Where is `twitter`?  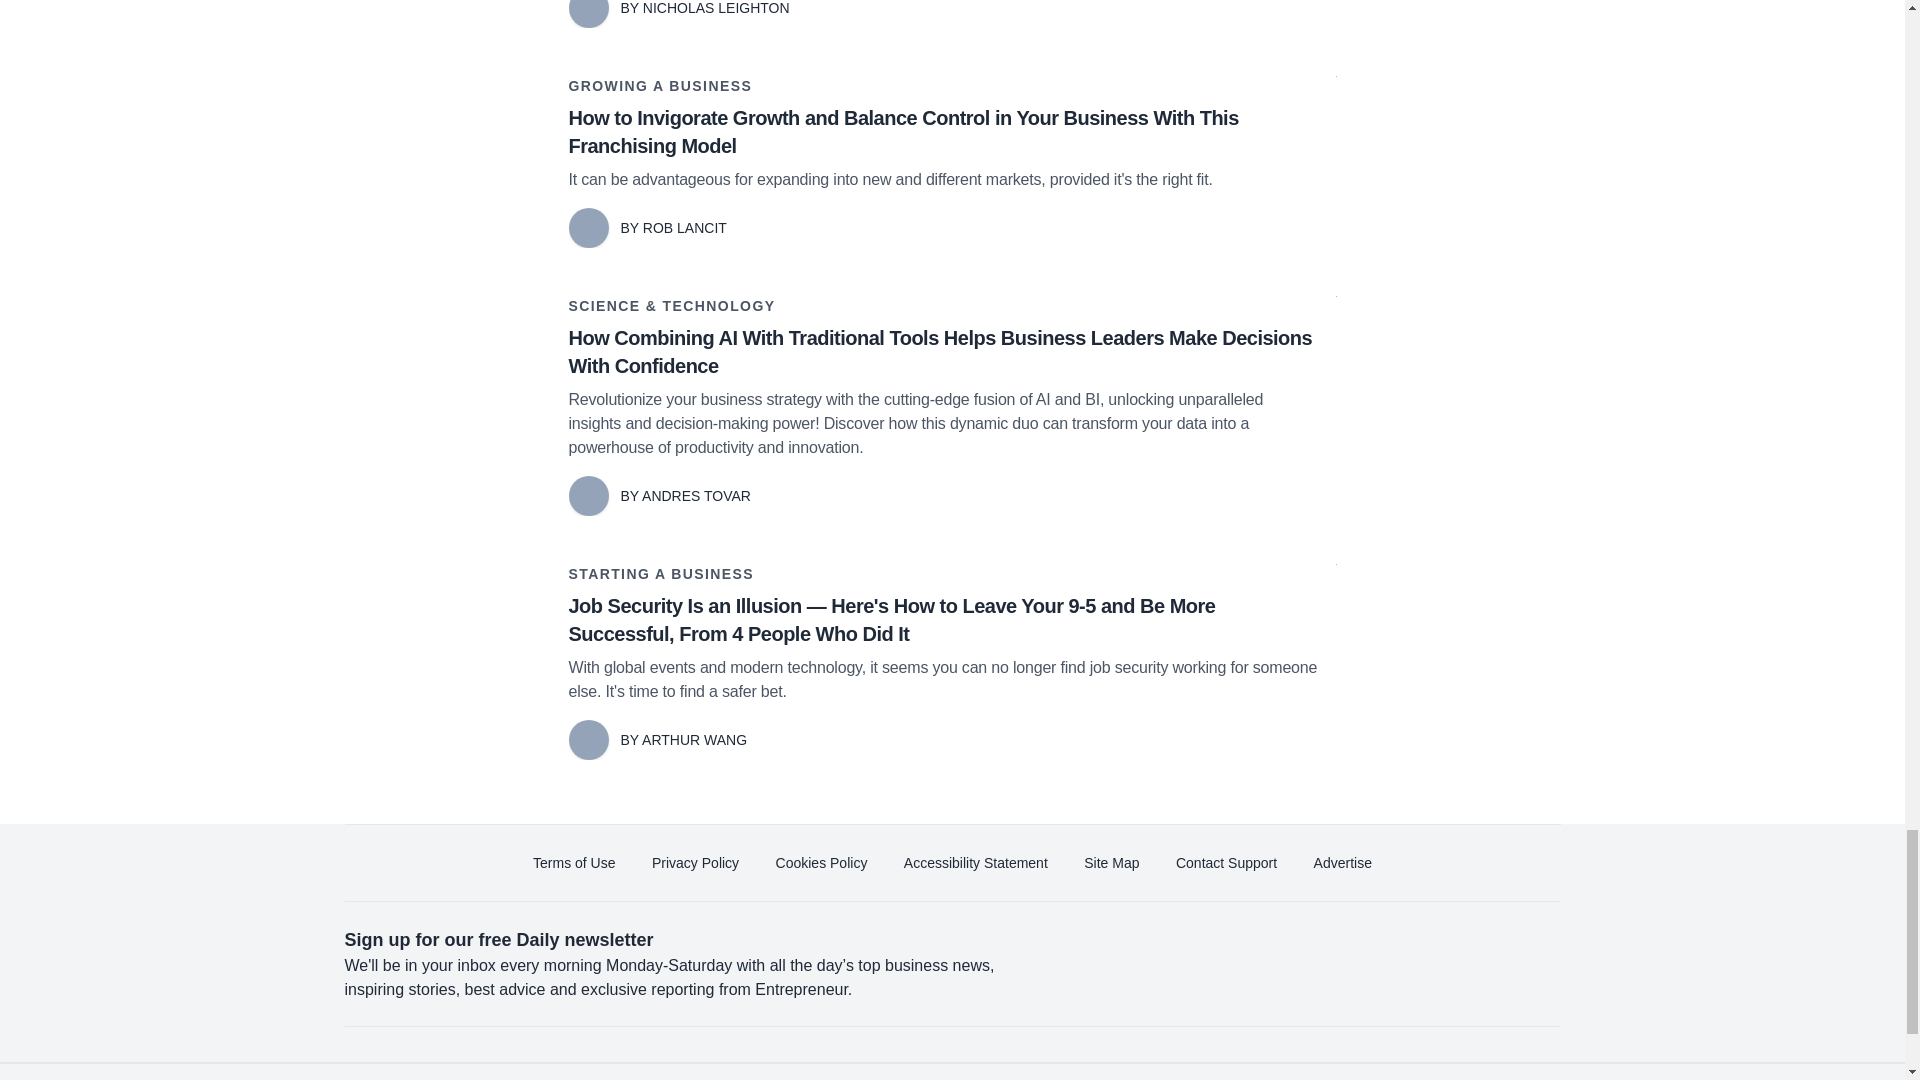 twitter is located at coordinates (1200, 1065).